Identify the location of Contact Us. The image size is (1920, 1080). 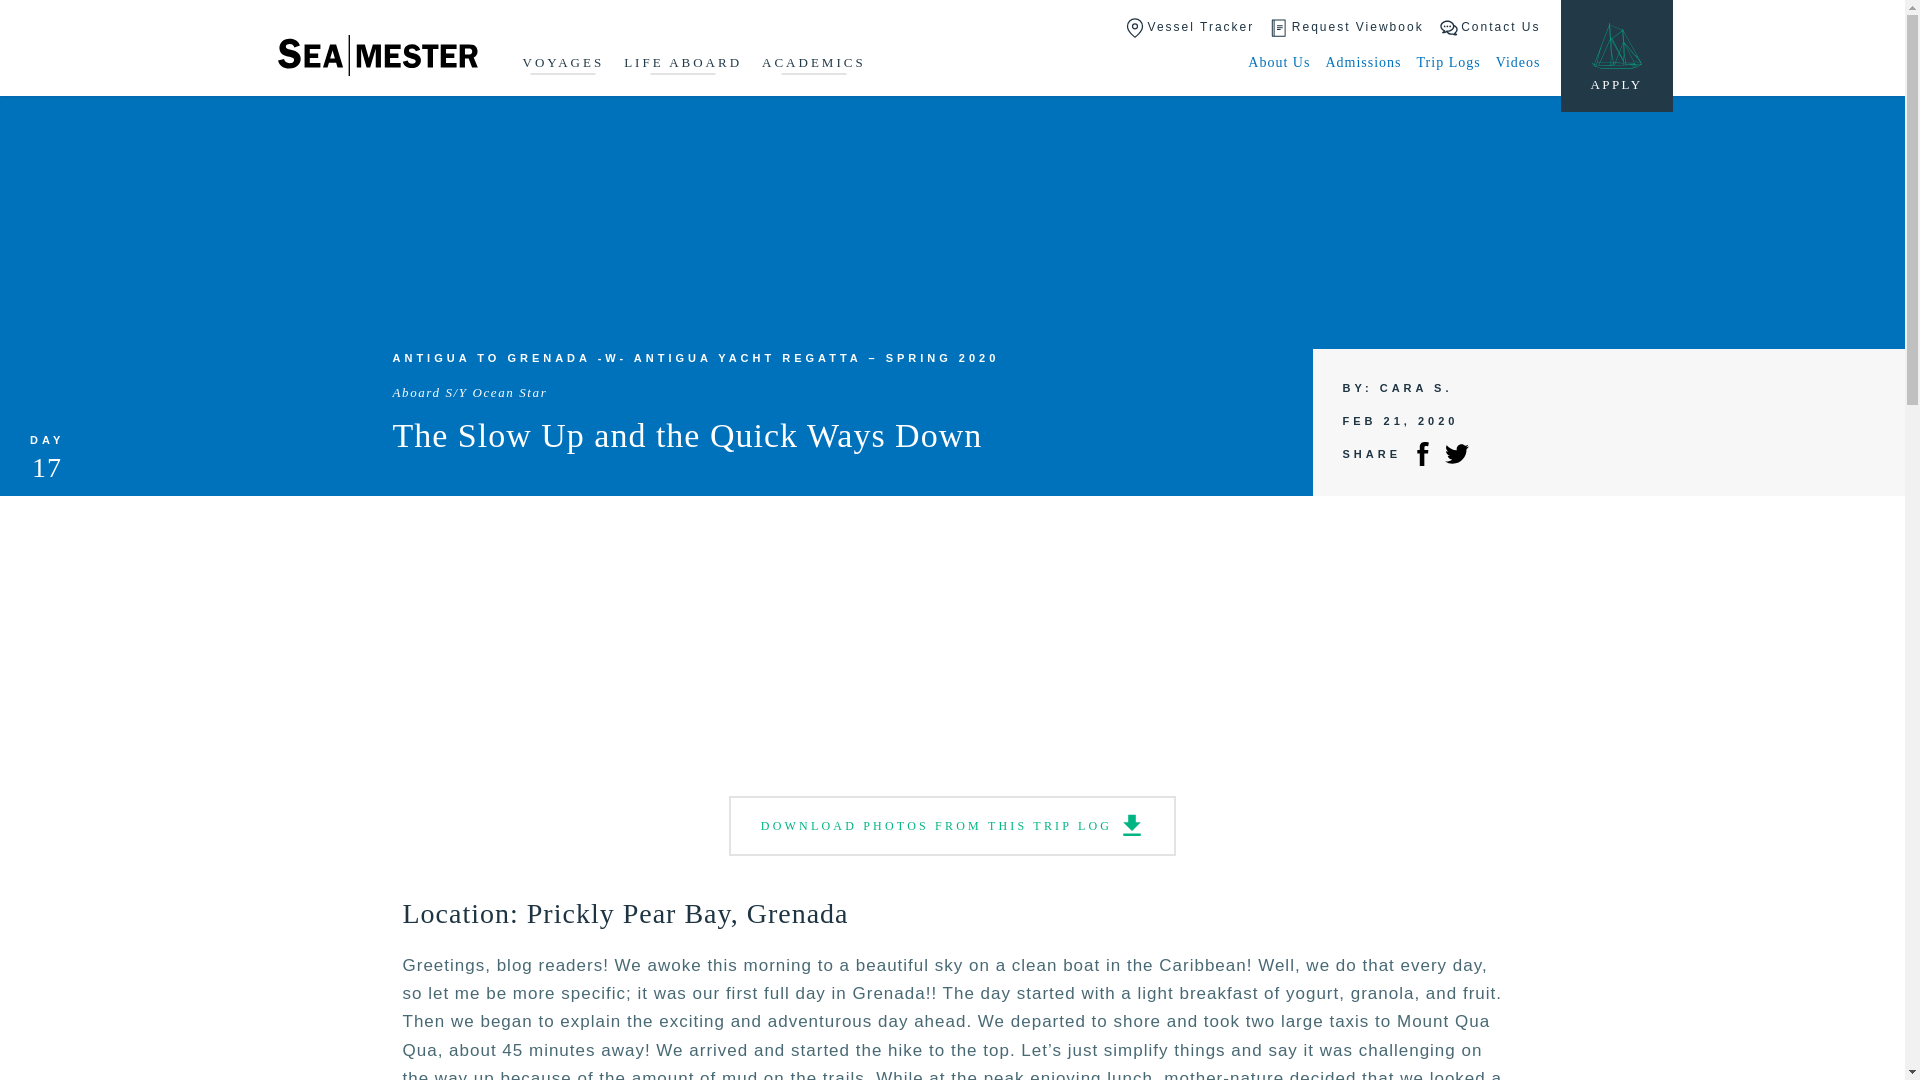
(1490, 28).